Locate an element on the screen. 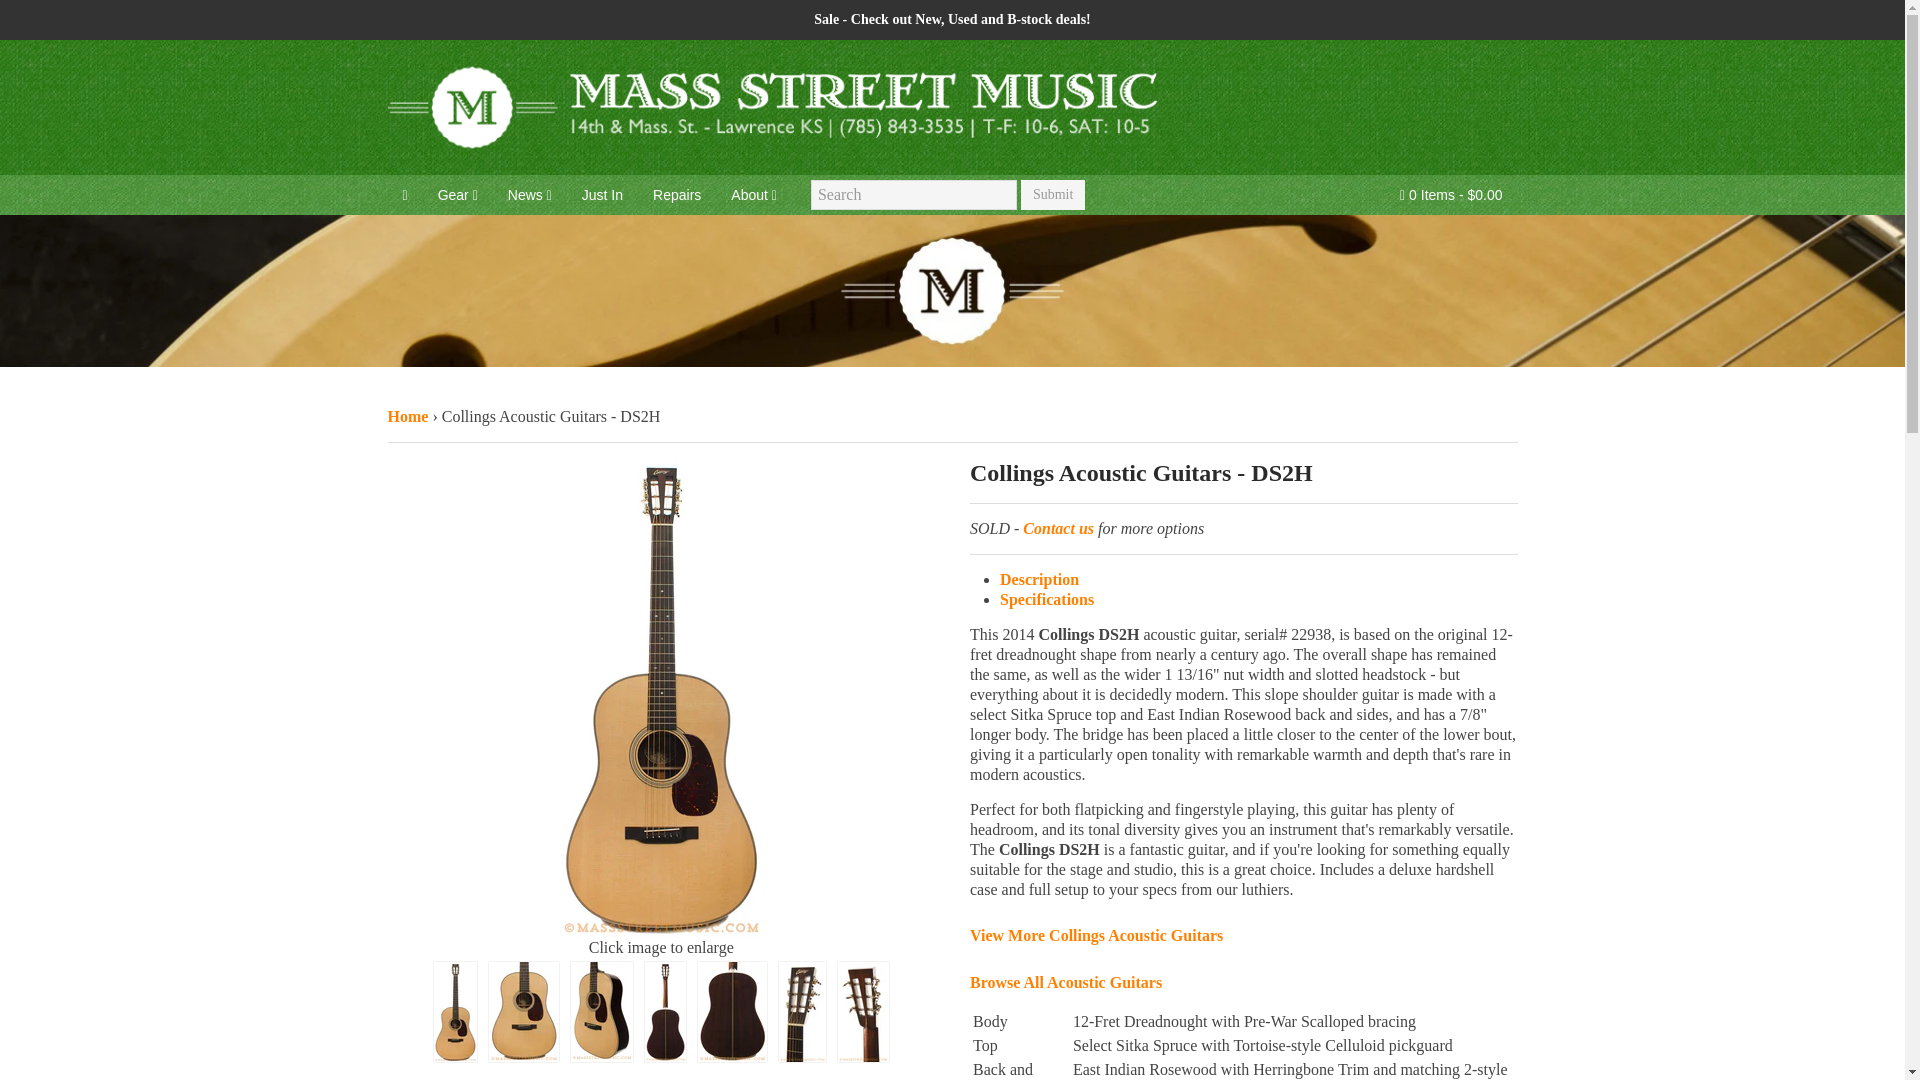 Image resolution: width=1920 pixels, height=1080 pixels. Gear is located at coordinates (458, 194).